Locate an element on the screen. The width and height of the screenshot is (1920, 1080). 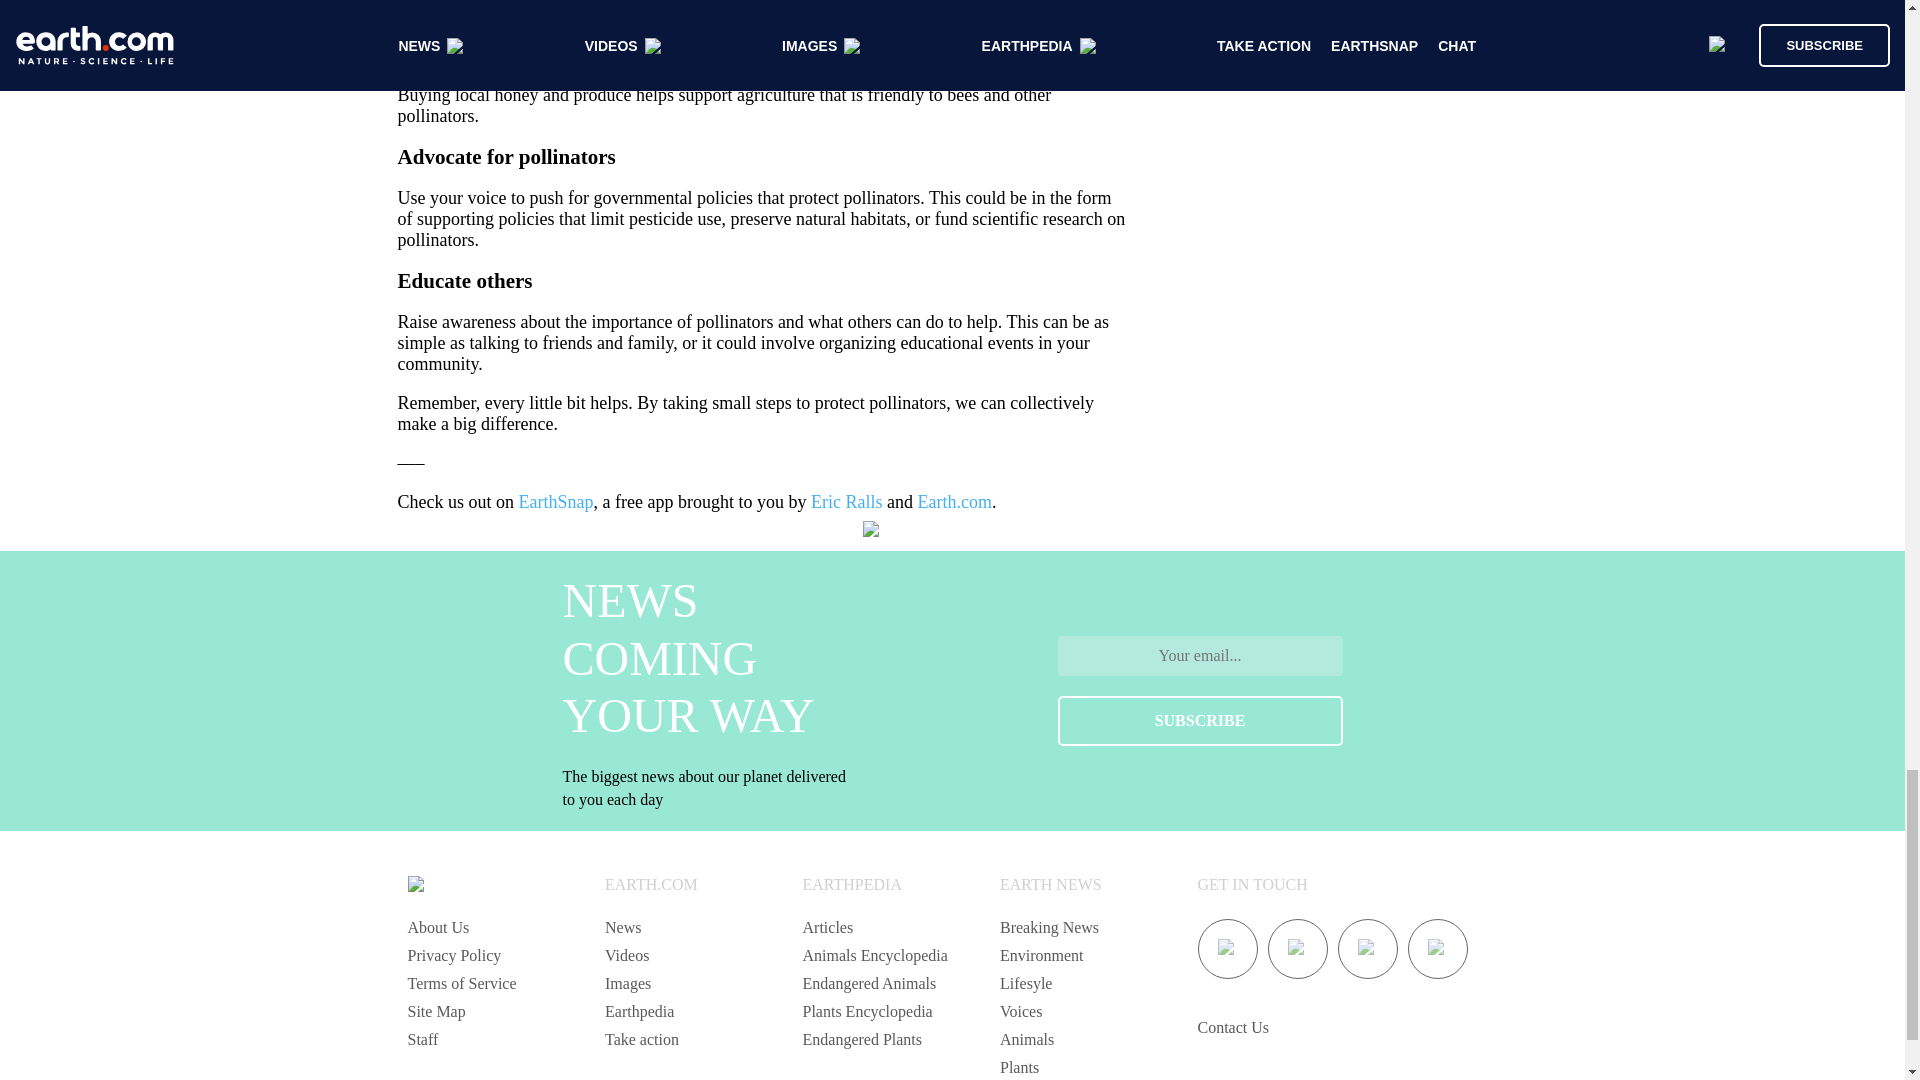
Earth.com is located at coordinates (954, 502).